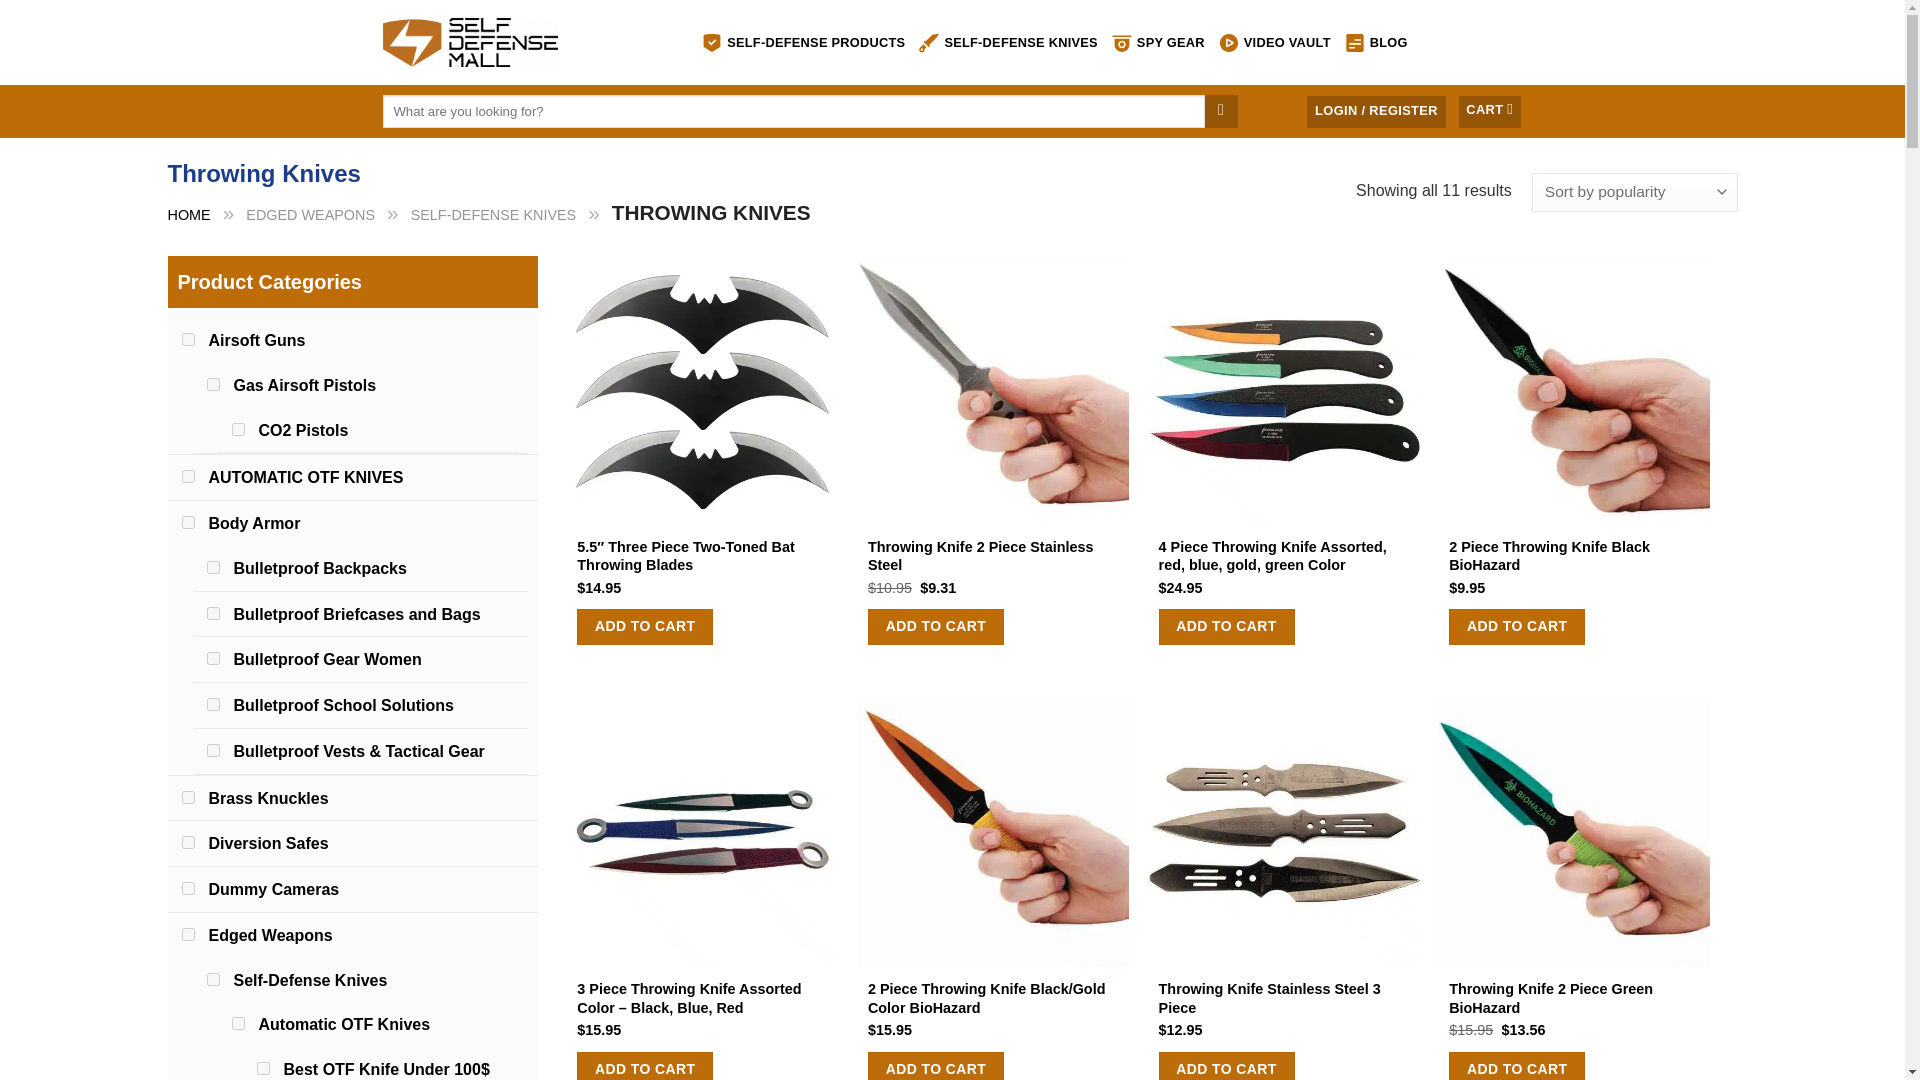 The height and width of the screenshot is (1080, 1920). Describe the element at coordinates (1490, 112) in the screenshot. I see `CART` at that location.